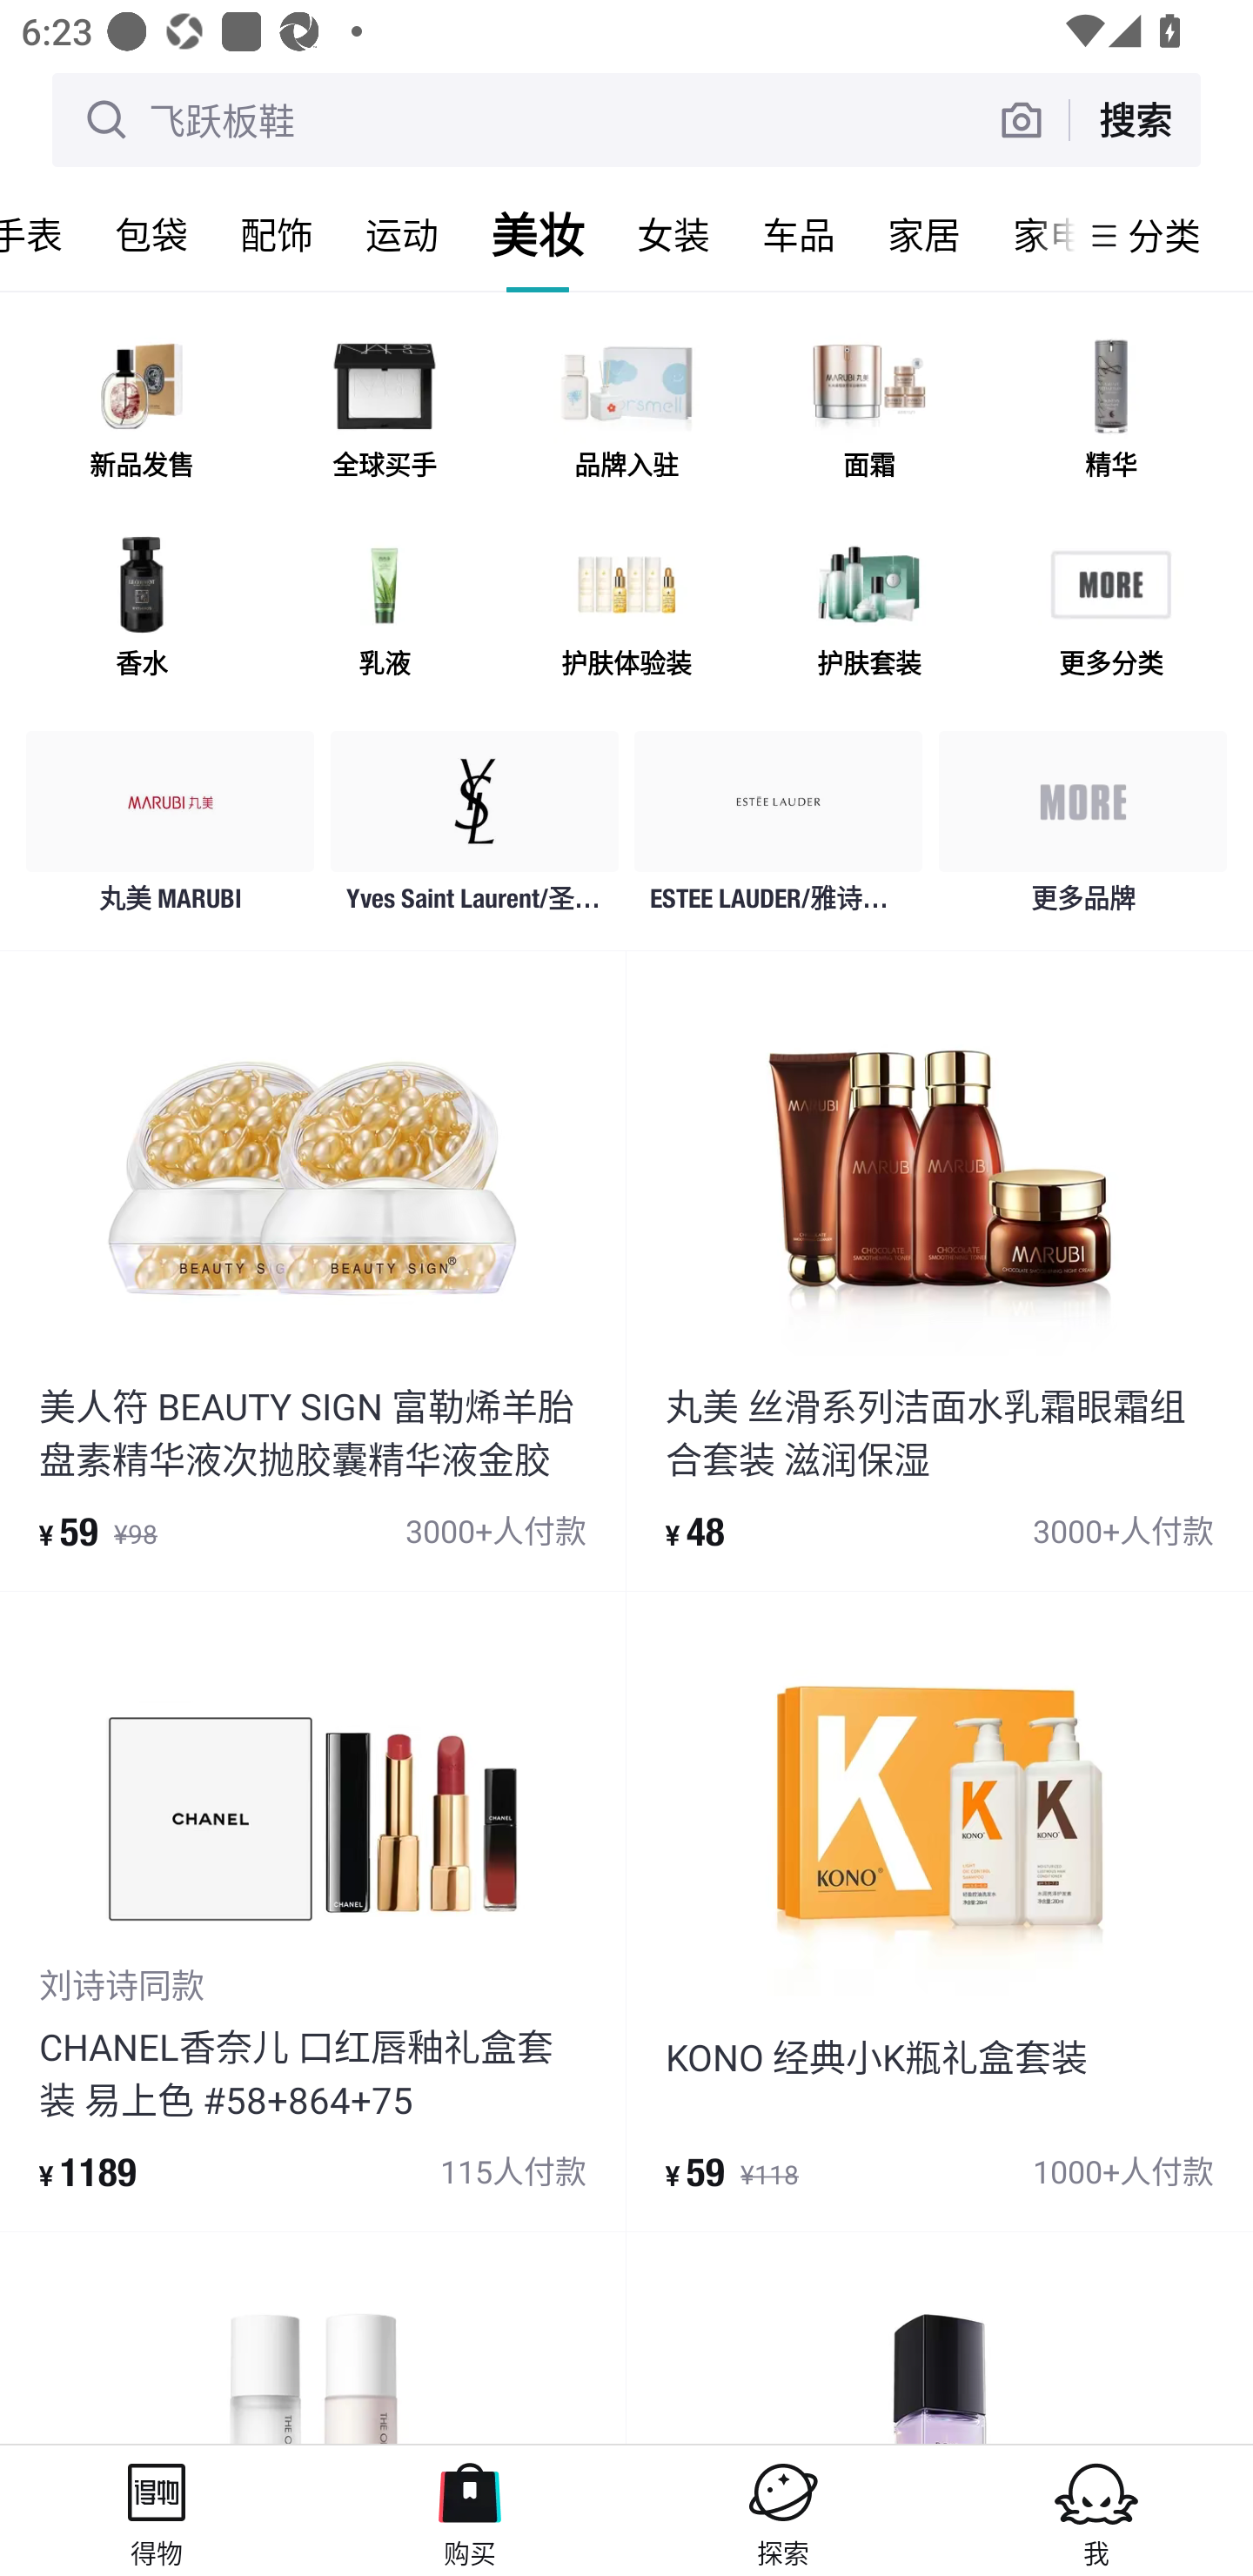  I want to click on 车品, so click(799, 235).